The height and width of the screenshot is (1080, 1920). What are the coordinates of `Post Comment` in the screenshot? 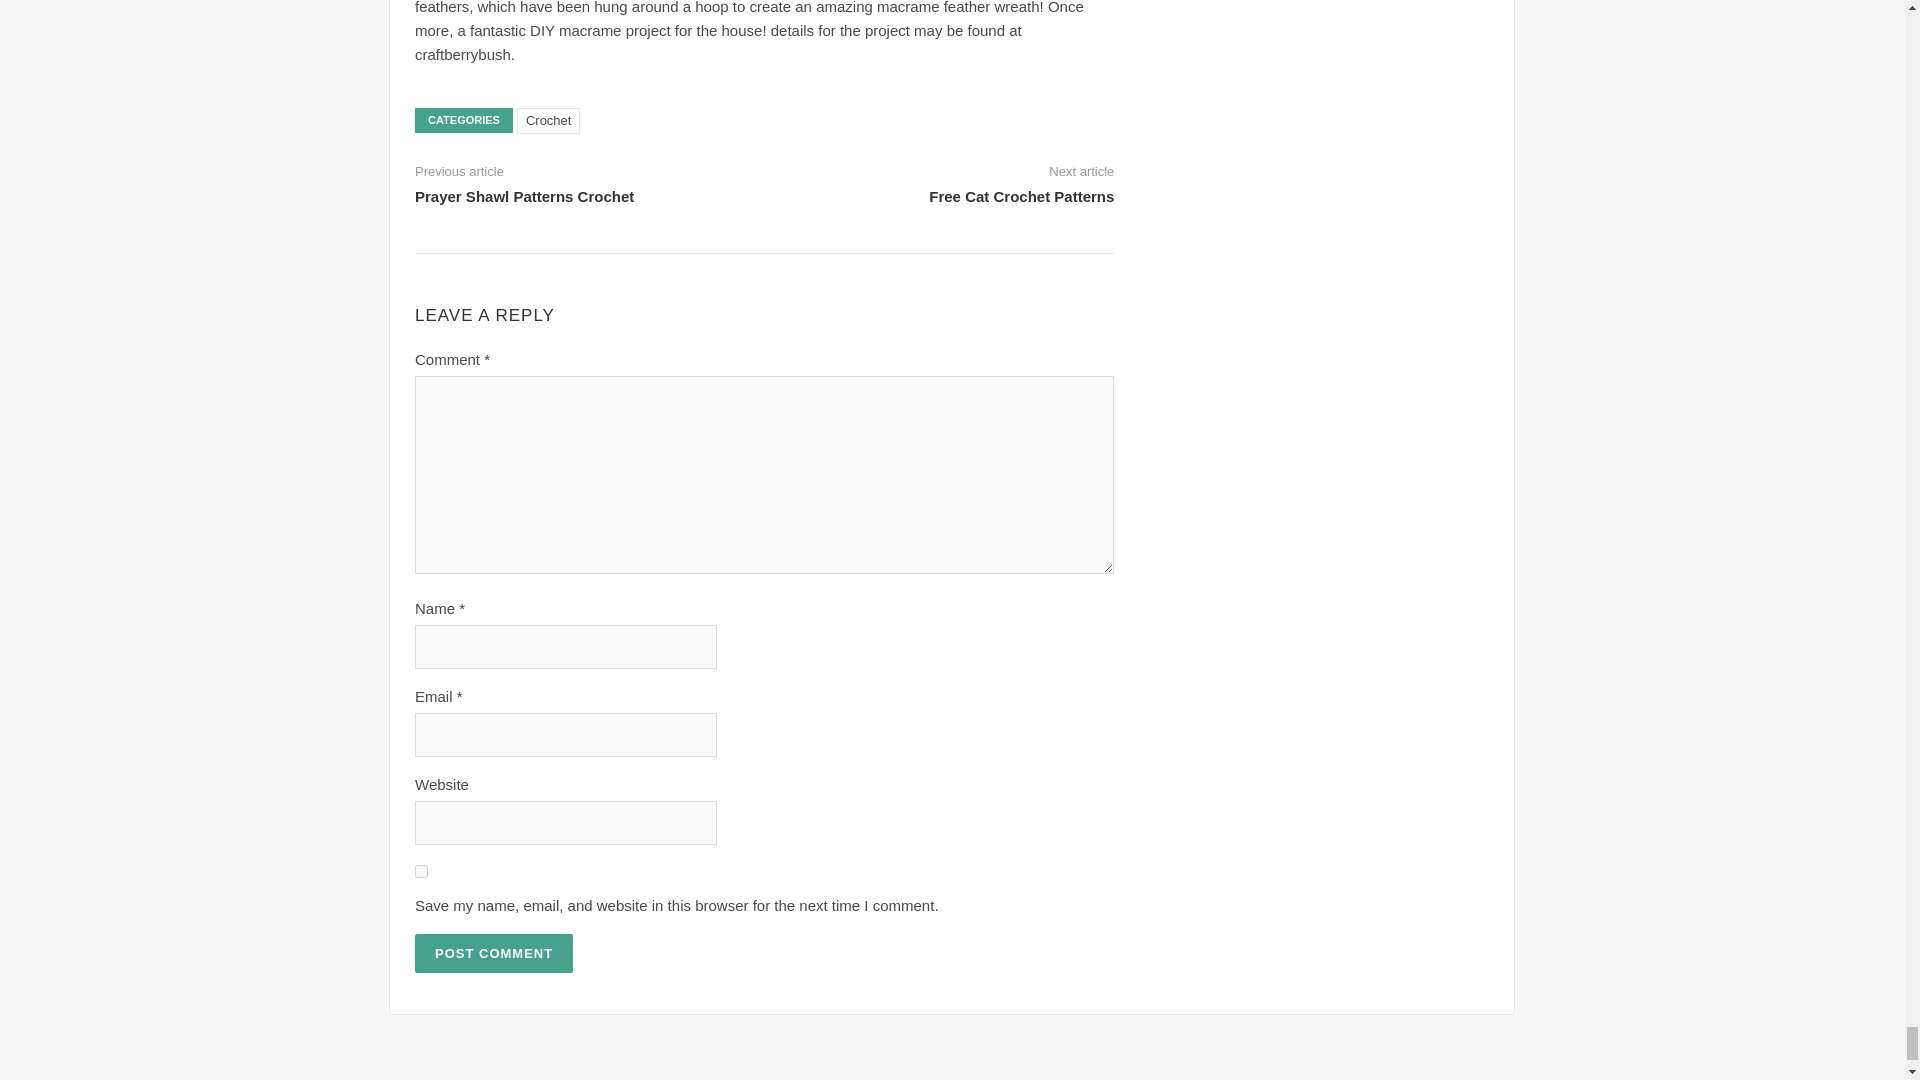 It's located at (493, 954).